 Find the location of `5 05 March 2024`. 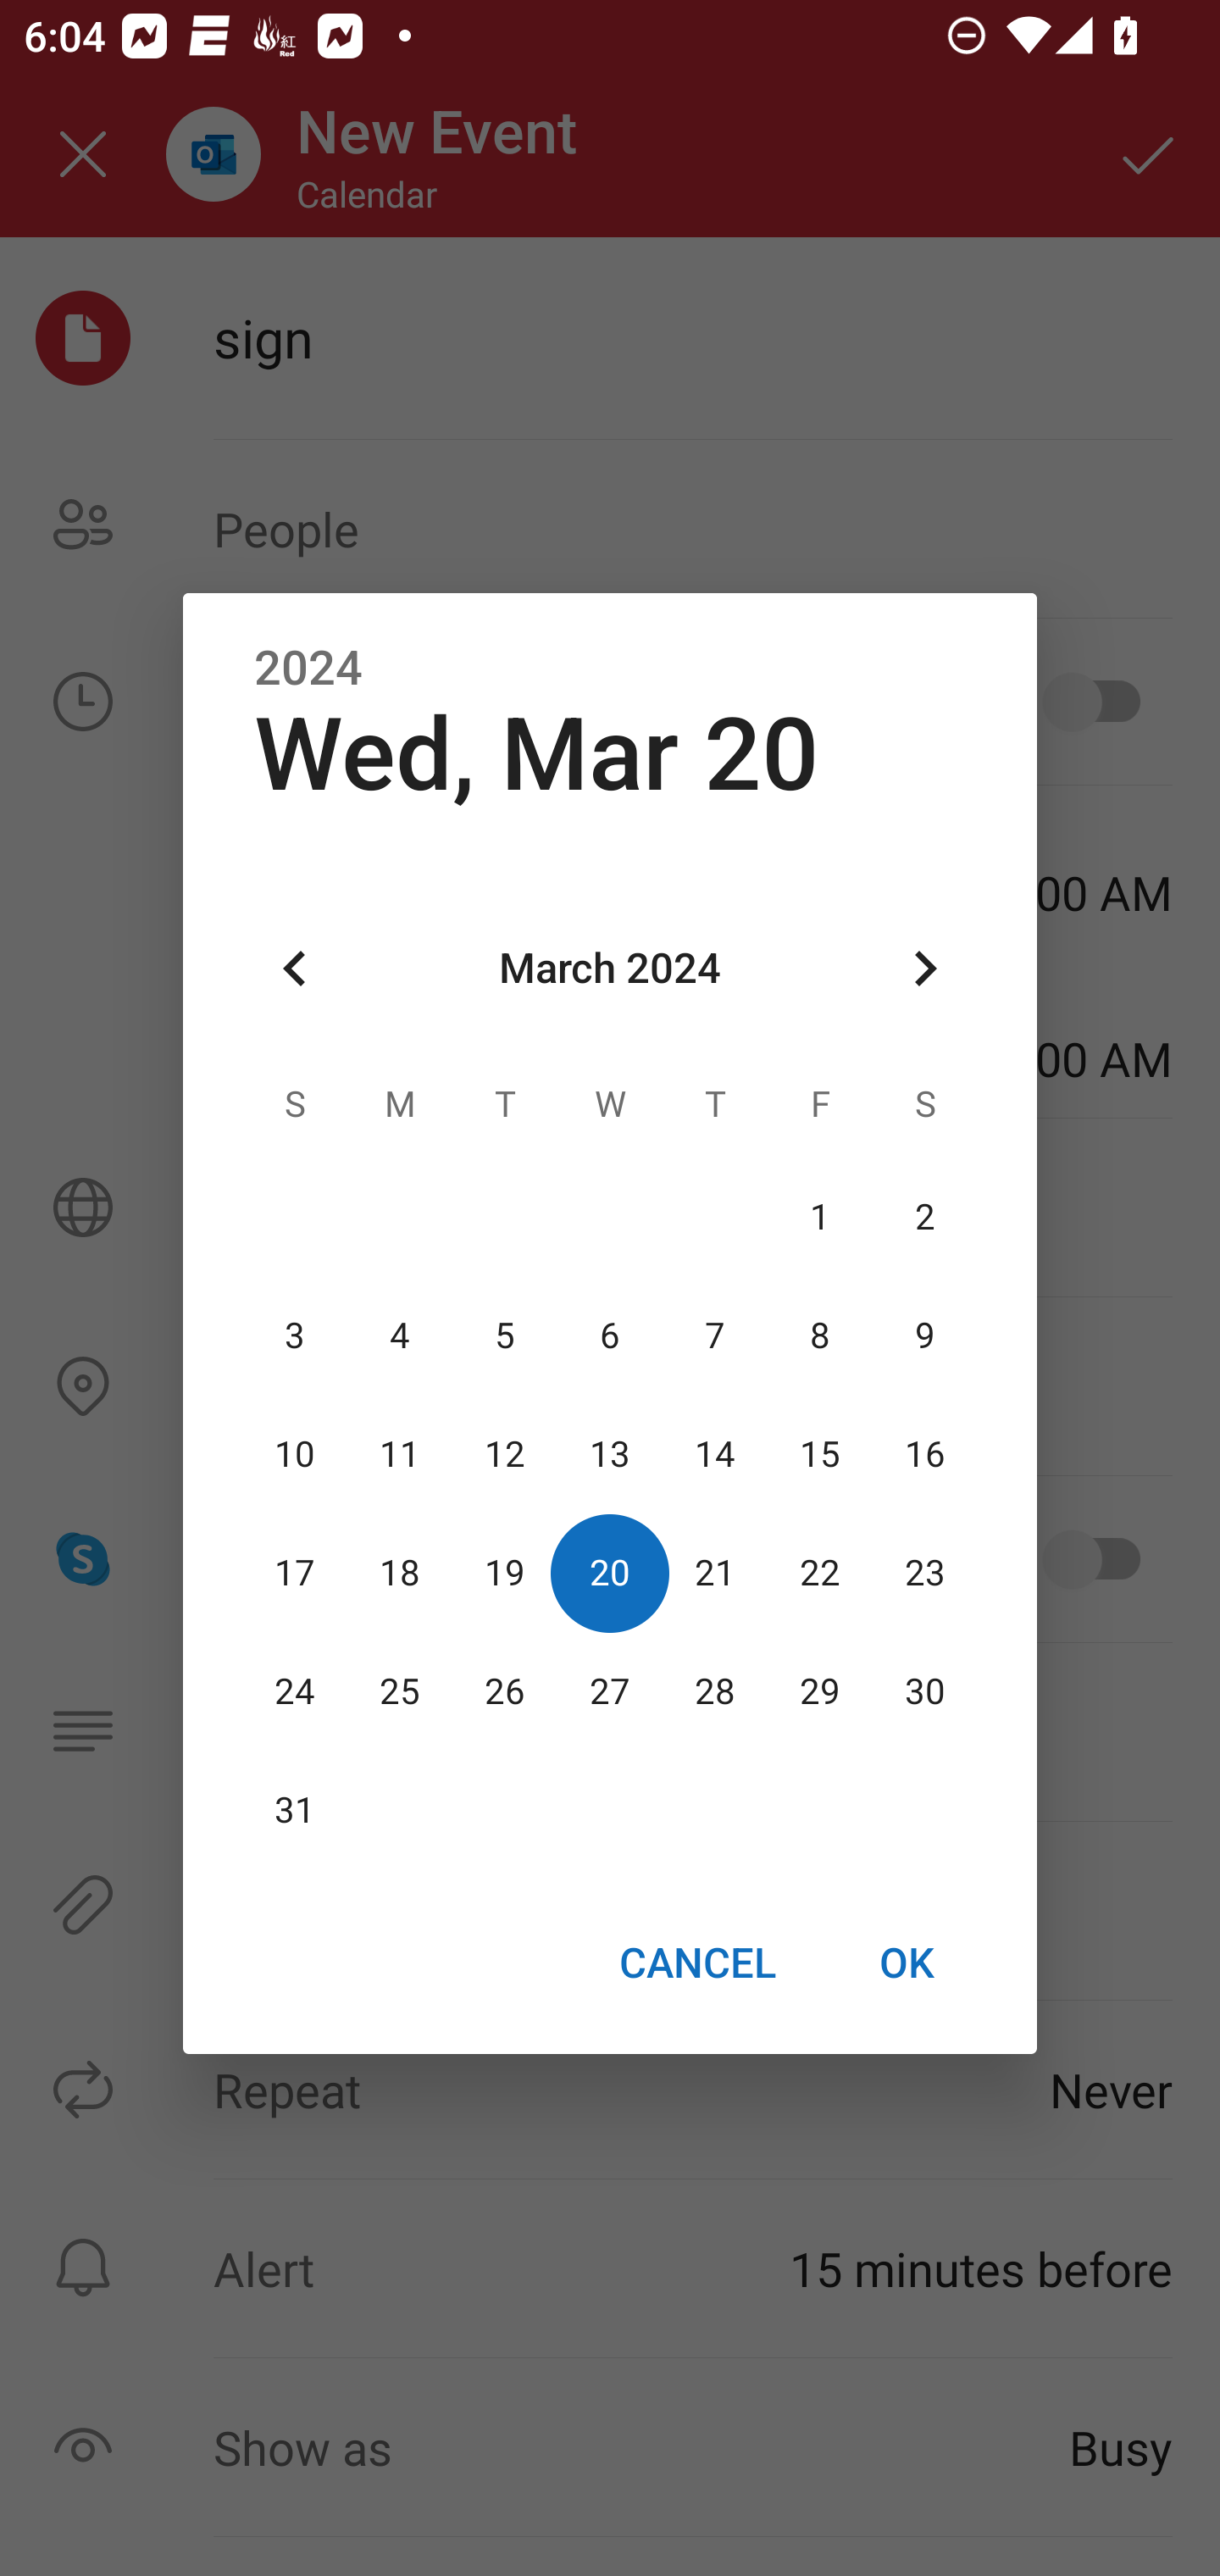

5 05 March 2024 is located at coordinates (505, 1336).